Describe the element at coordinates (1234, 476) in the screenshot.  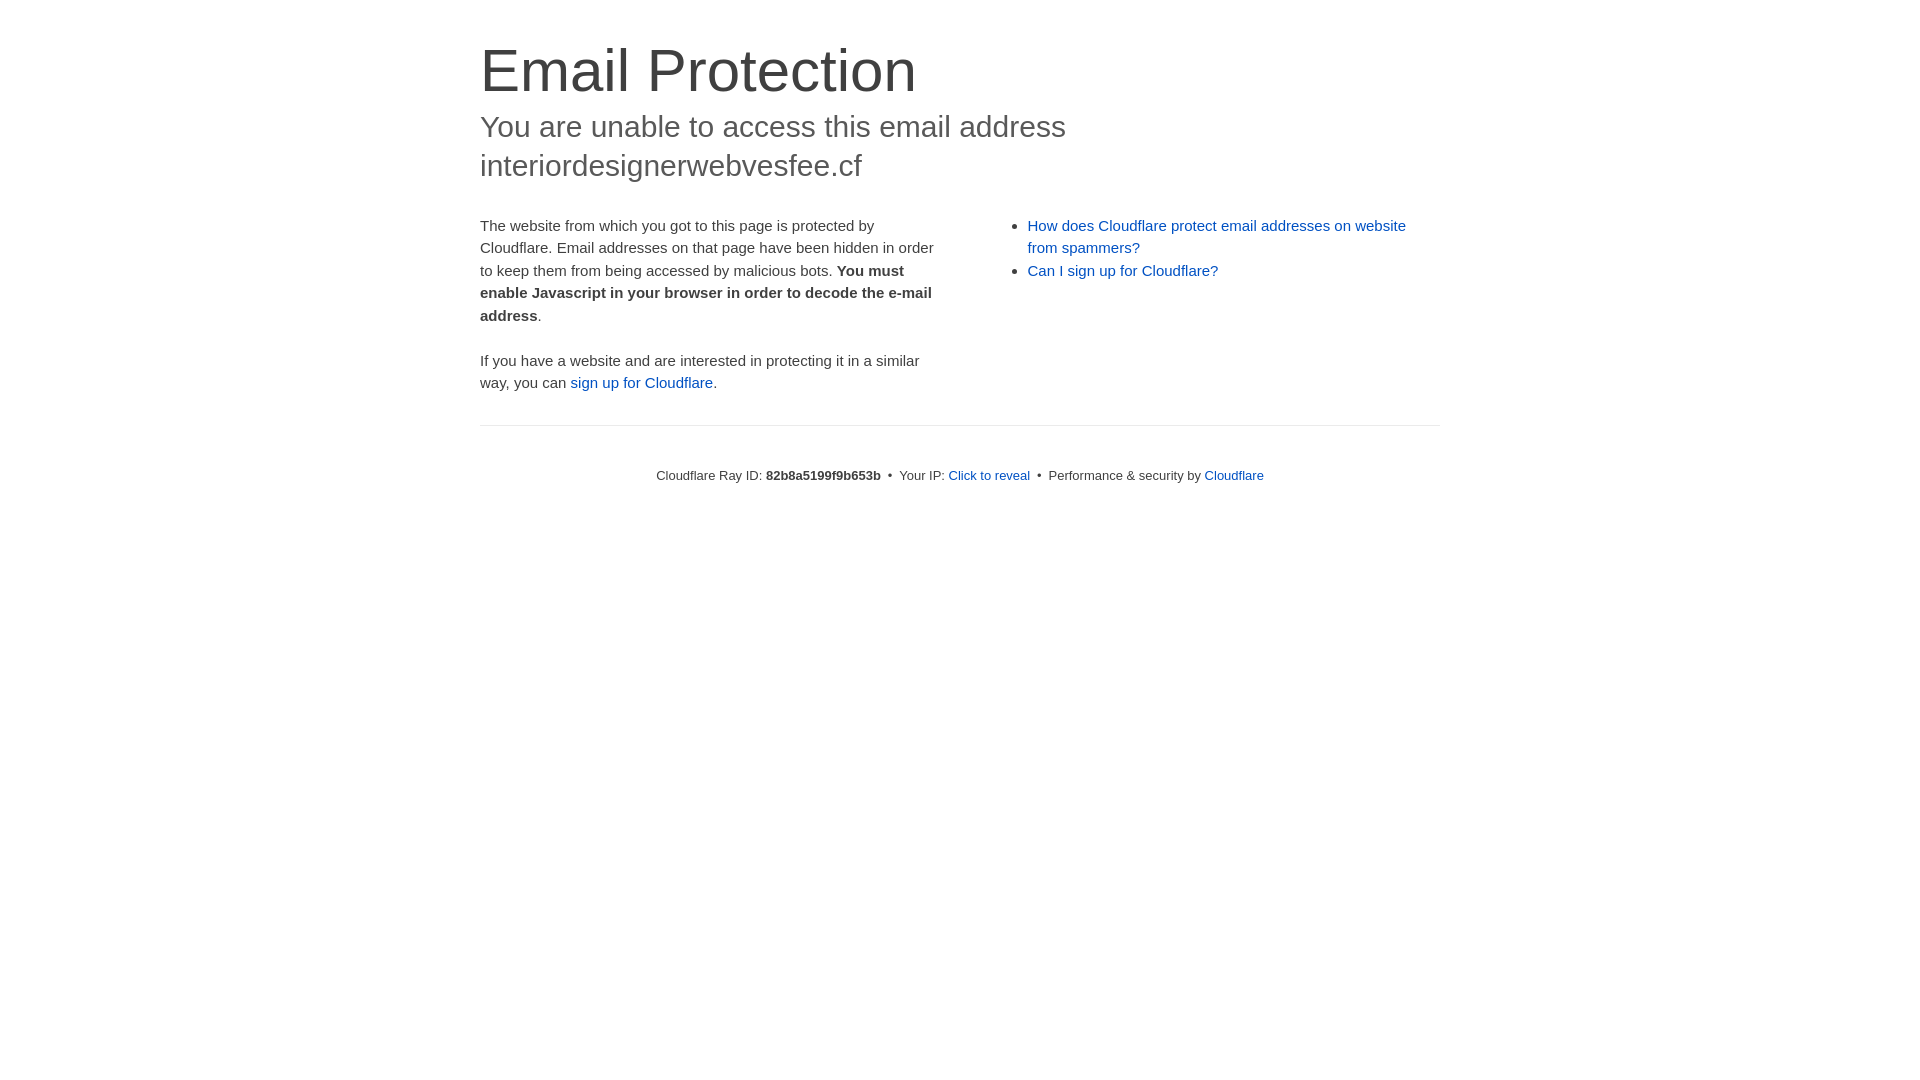
I see `Cloudflare` at that location.